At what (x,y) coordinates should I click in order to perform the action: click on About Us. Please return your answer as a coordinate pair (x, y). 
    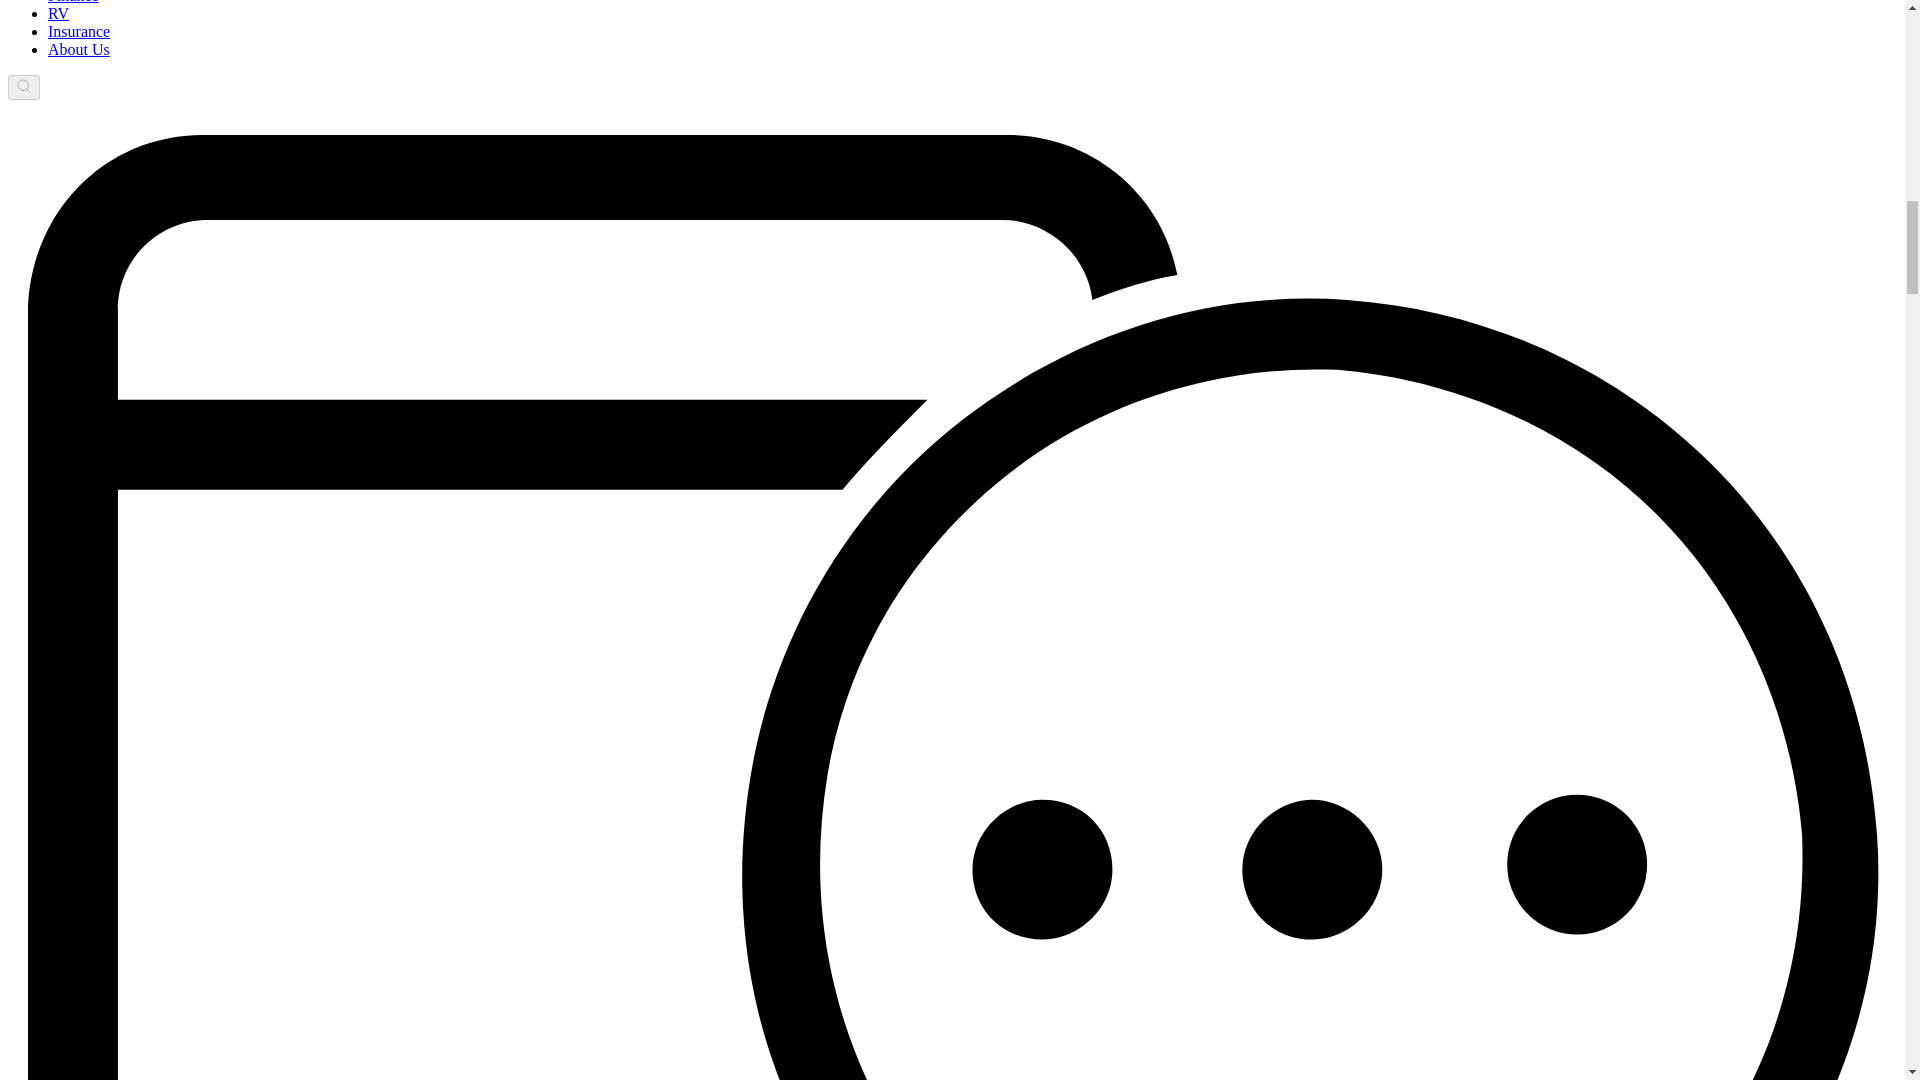
    Looking at the image, I should click on (78, 50).